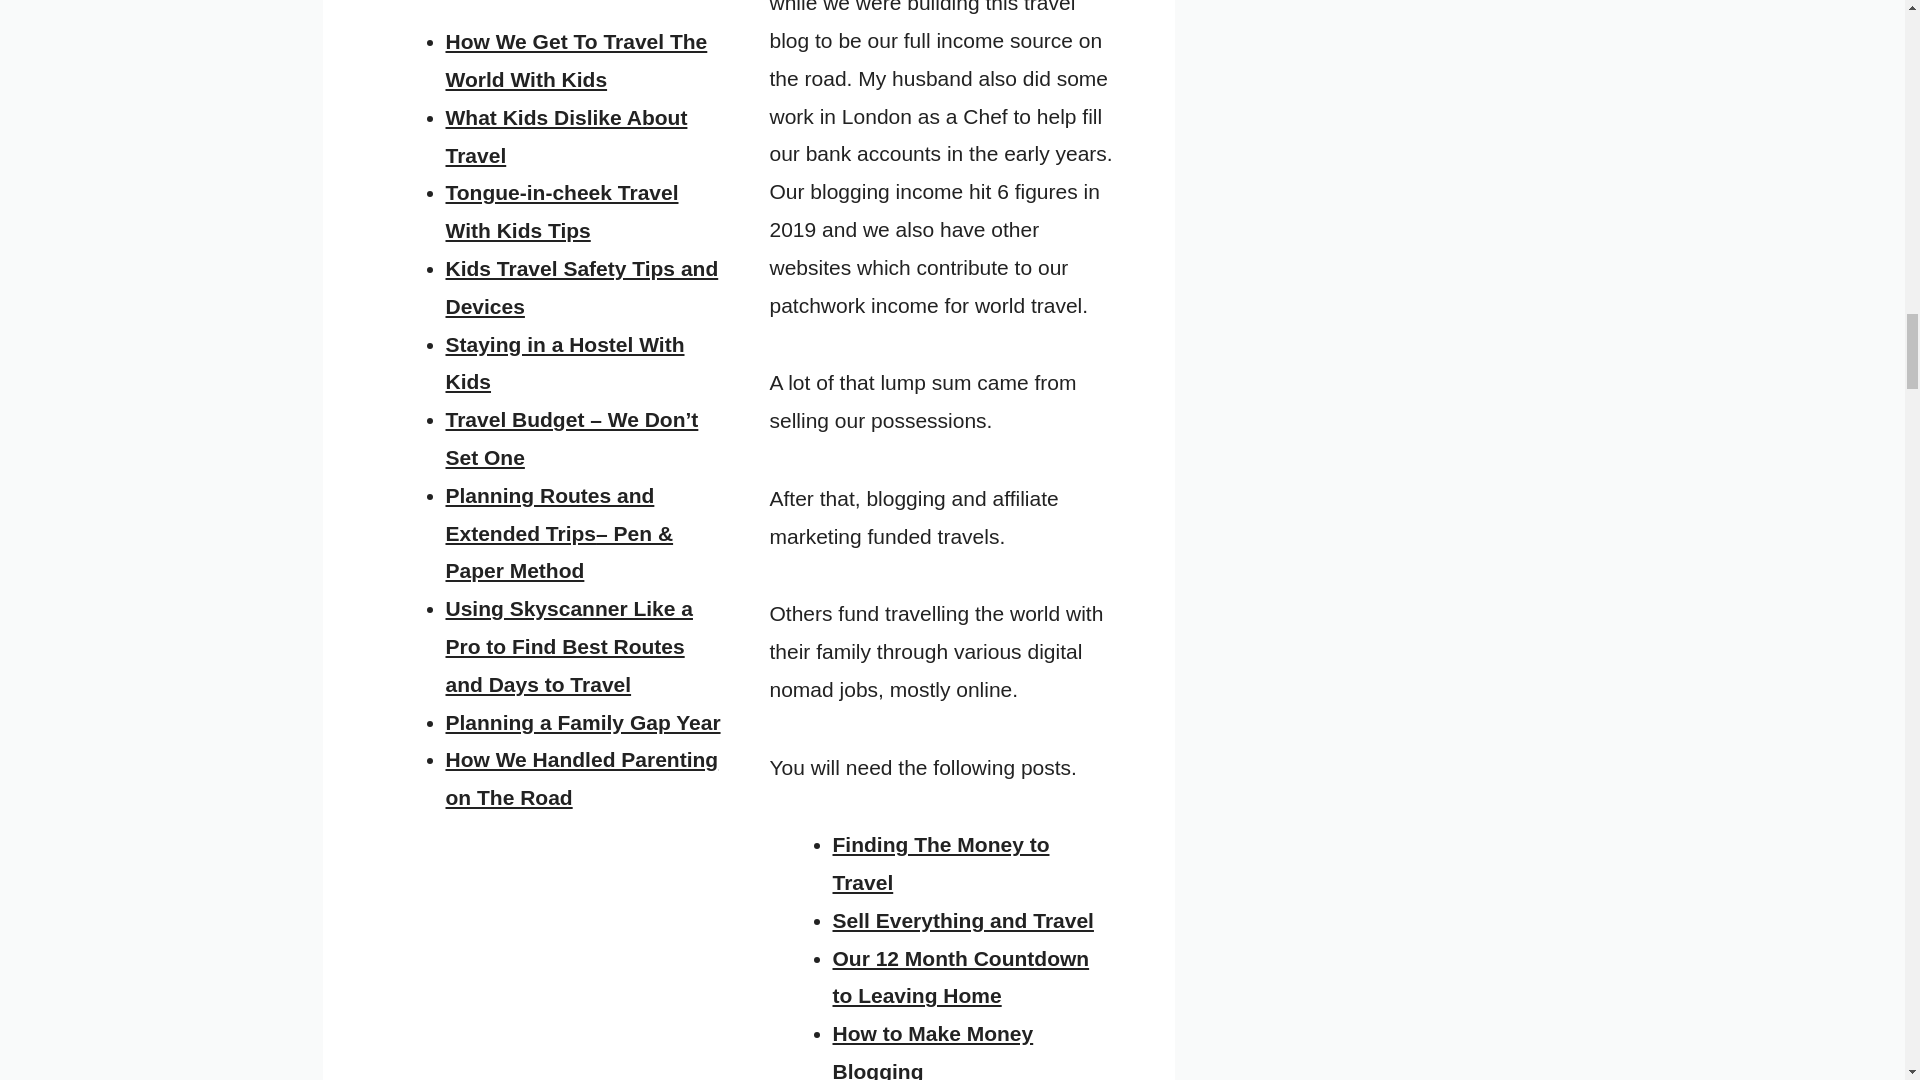  Describe the element at coordinates (576, 60) in the screenshot. I see `How We Get To Travel The World With Kids` at that location.